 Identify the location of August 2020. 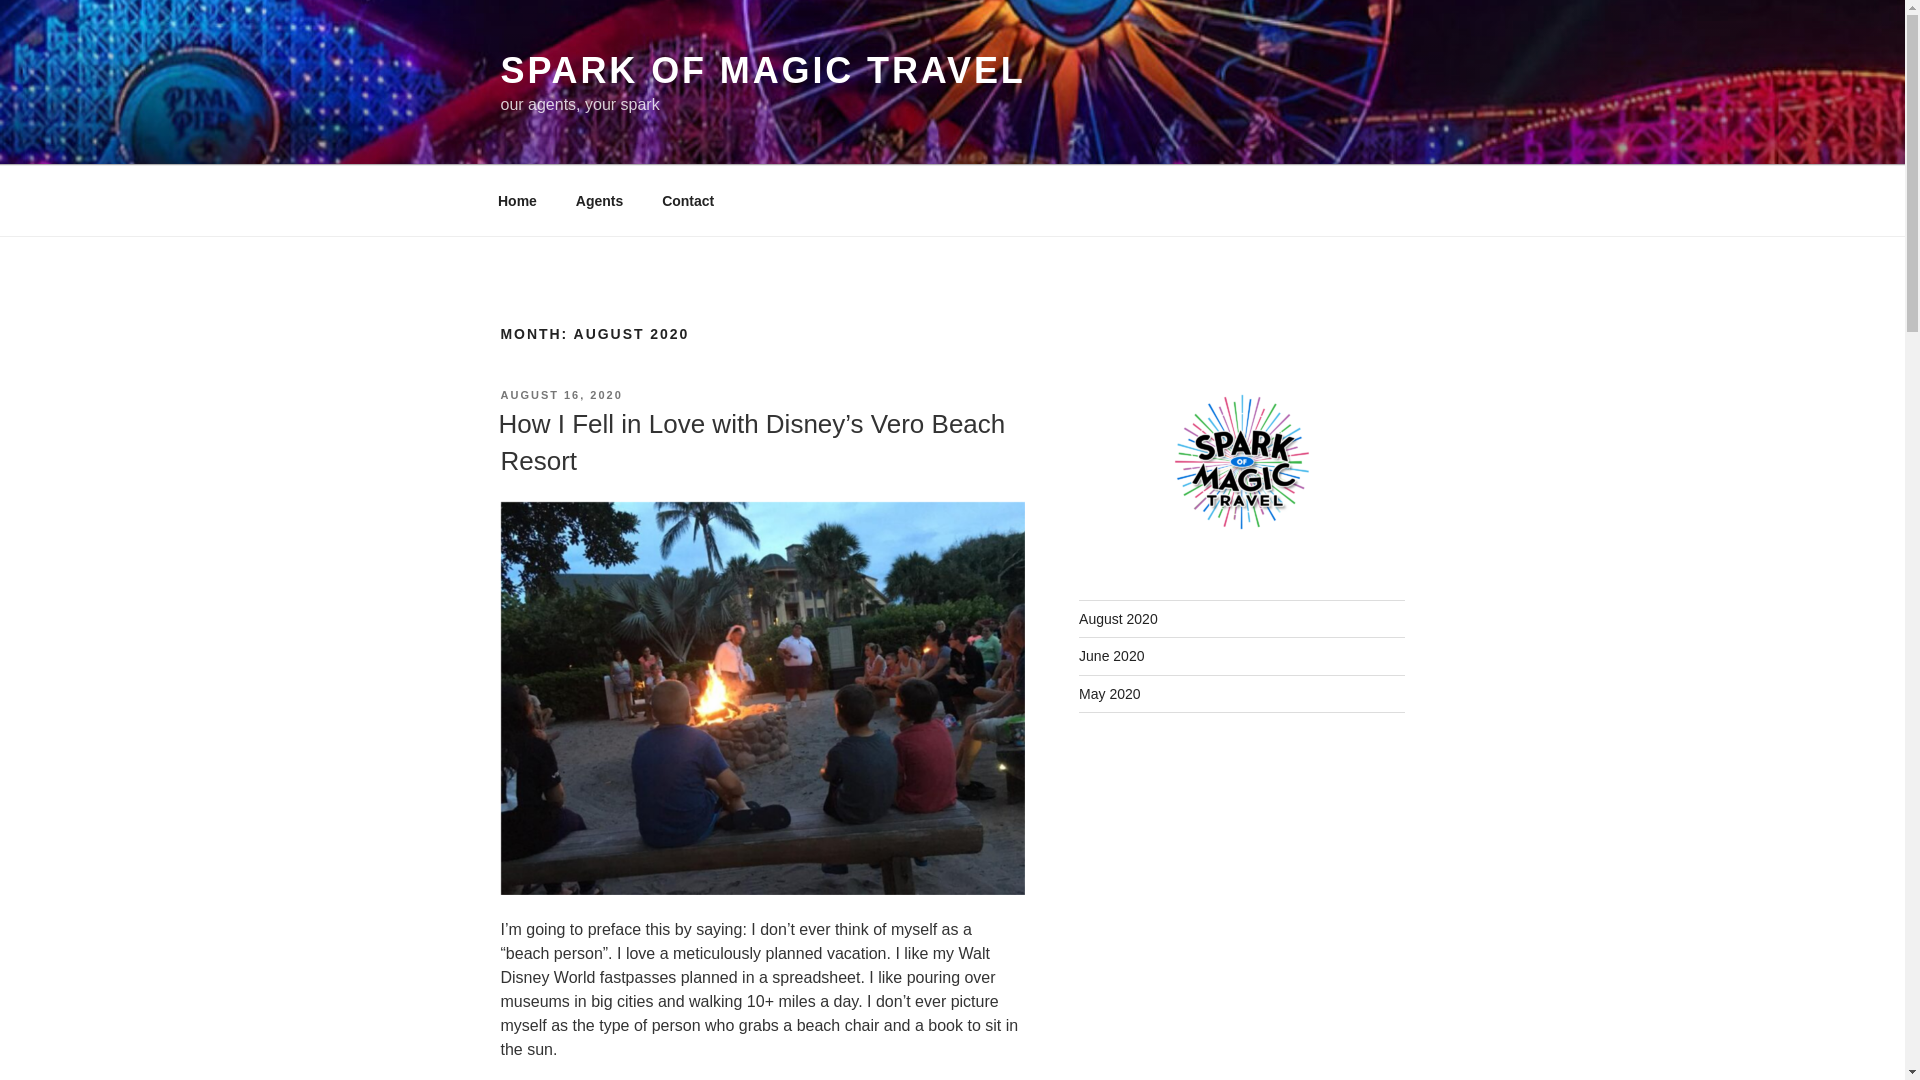
(1118, 619).